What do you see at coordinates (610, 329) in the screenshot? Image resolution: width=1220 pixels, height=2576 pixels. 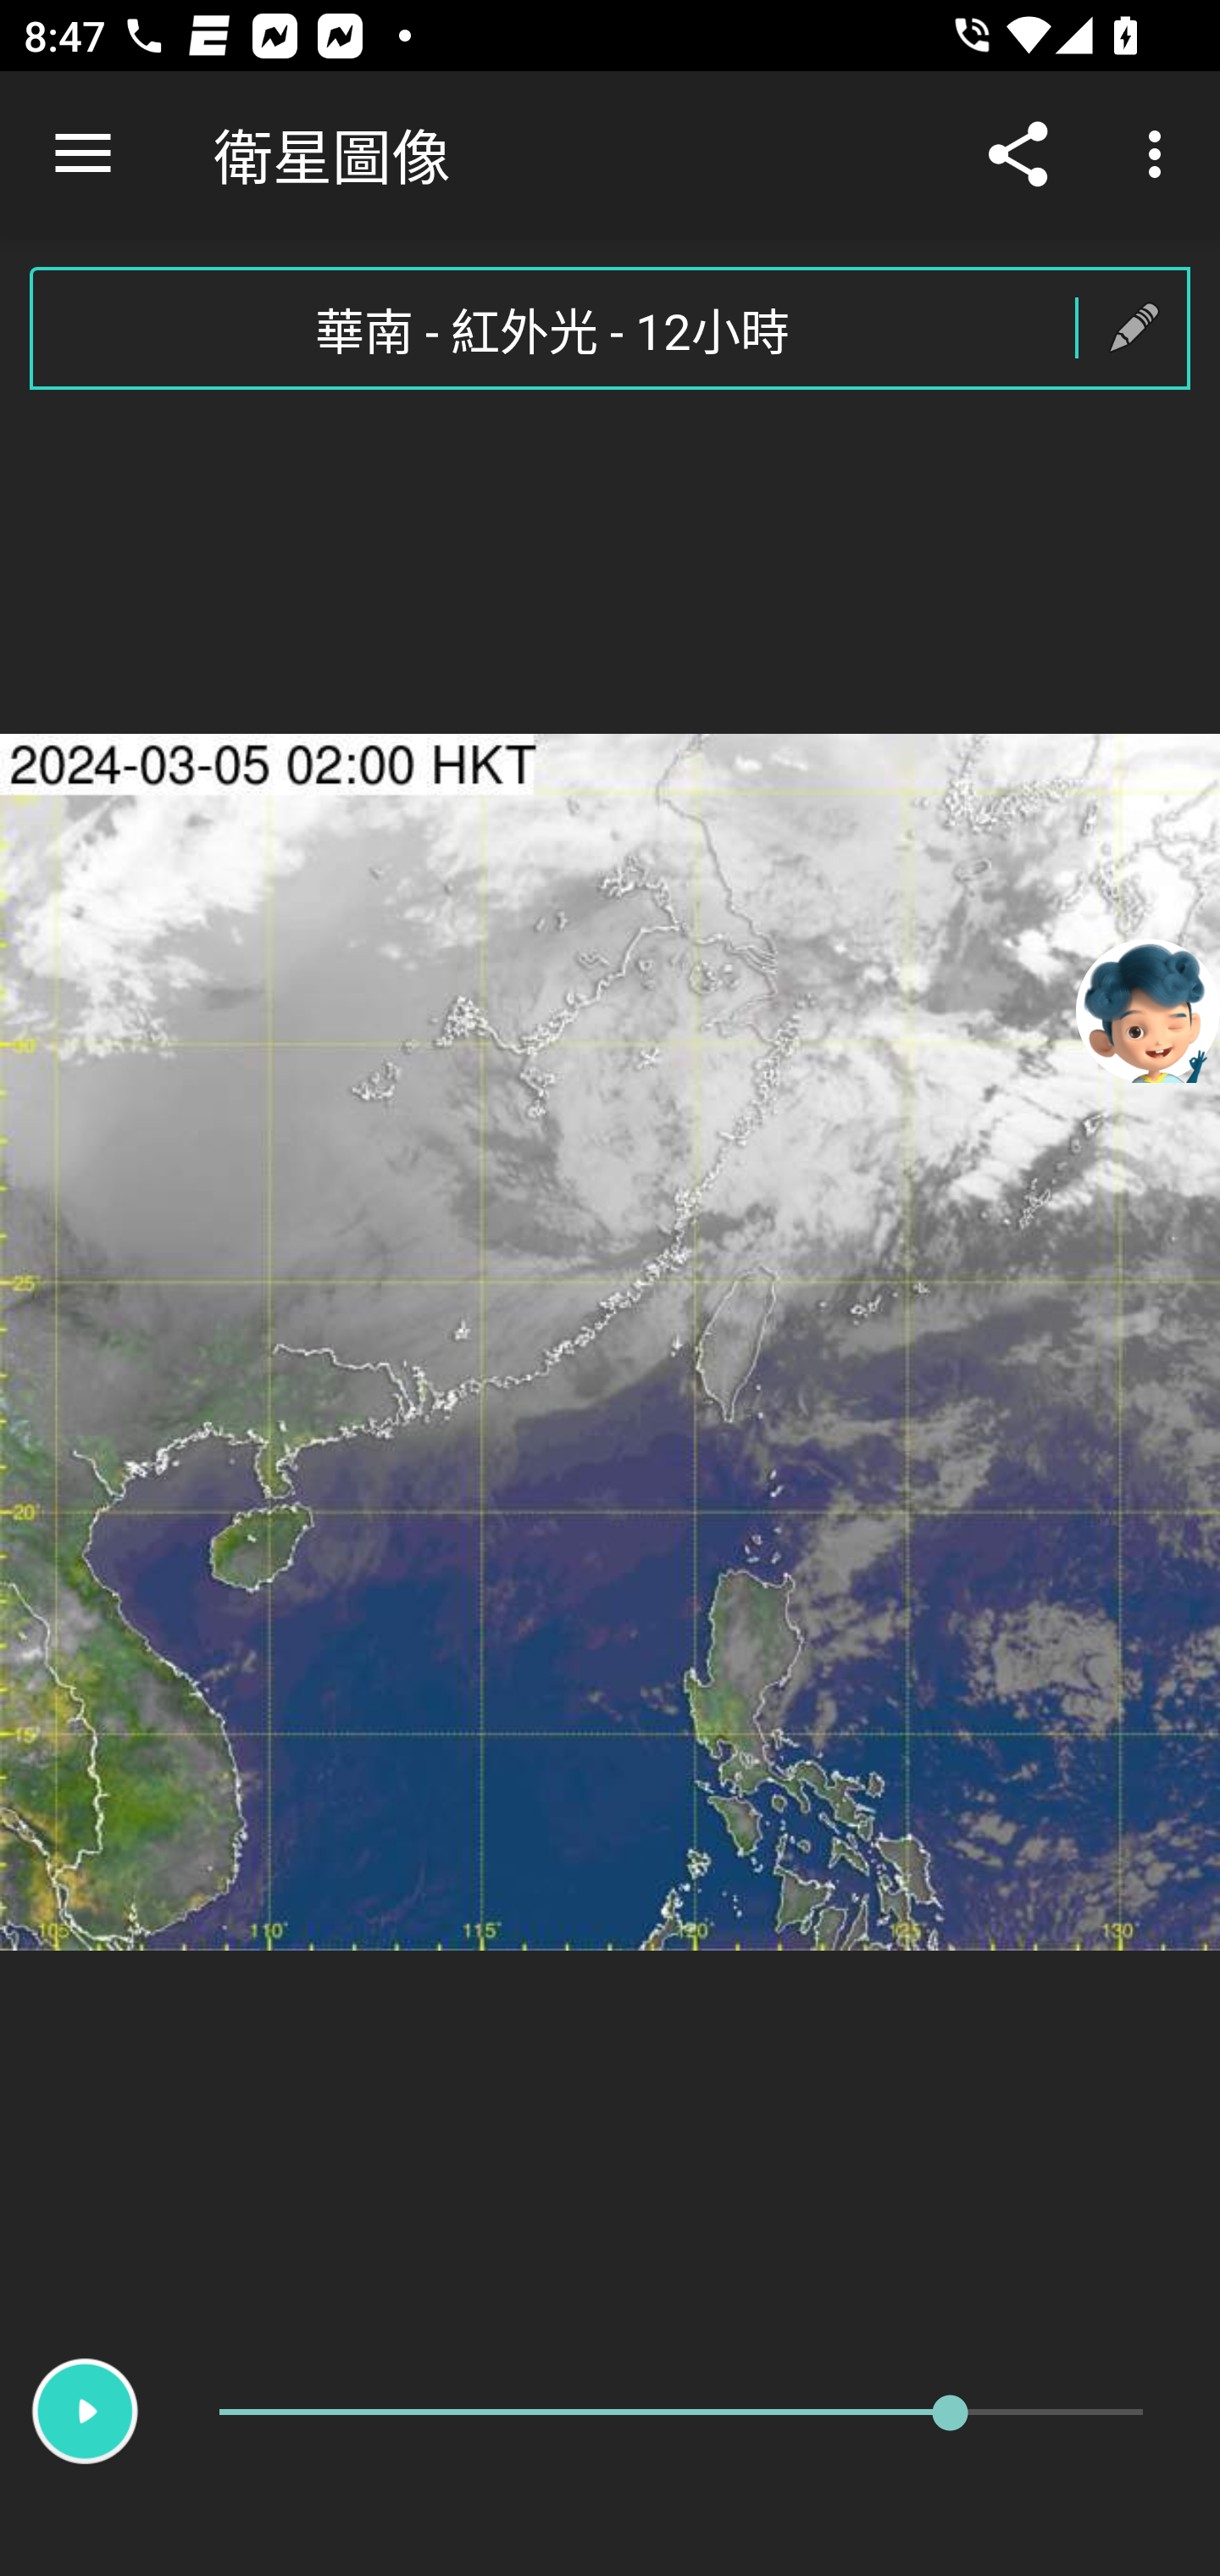 I see `華南 - 紅外光 - 12小時 編輯` at bounding box center [610, 329].